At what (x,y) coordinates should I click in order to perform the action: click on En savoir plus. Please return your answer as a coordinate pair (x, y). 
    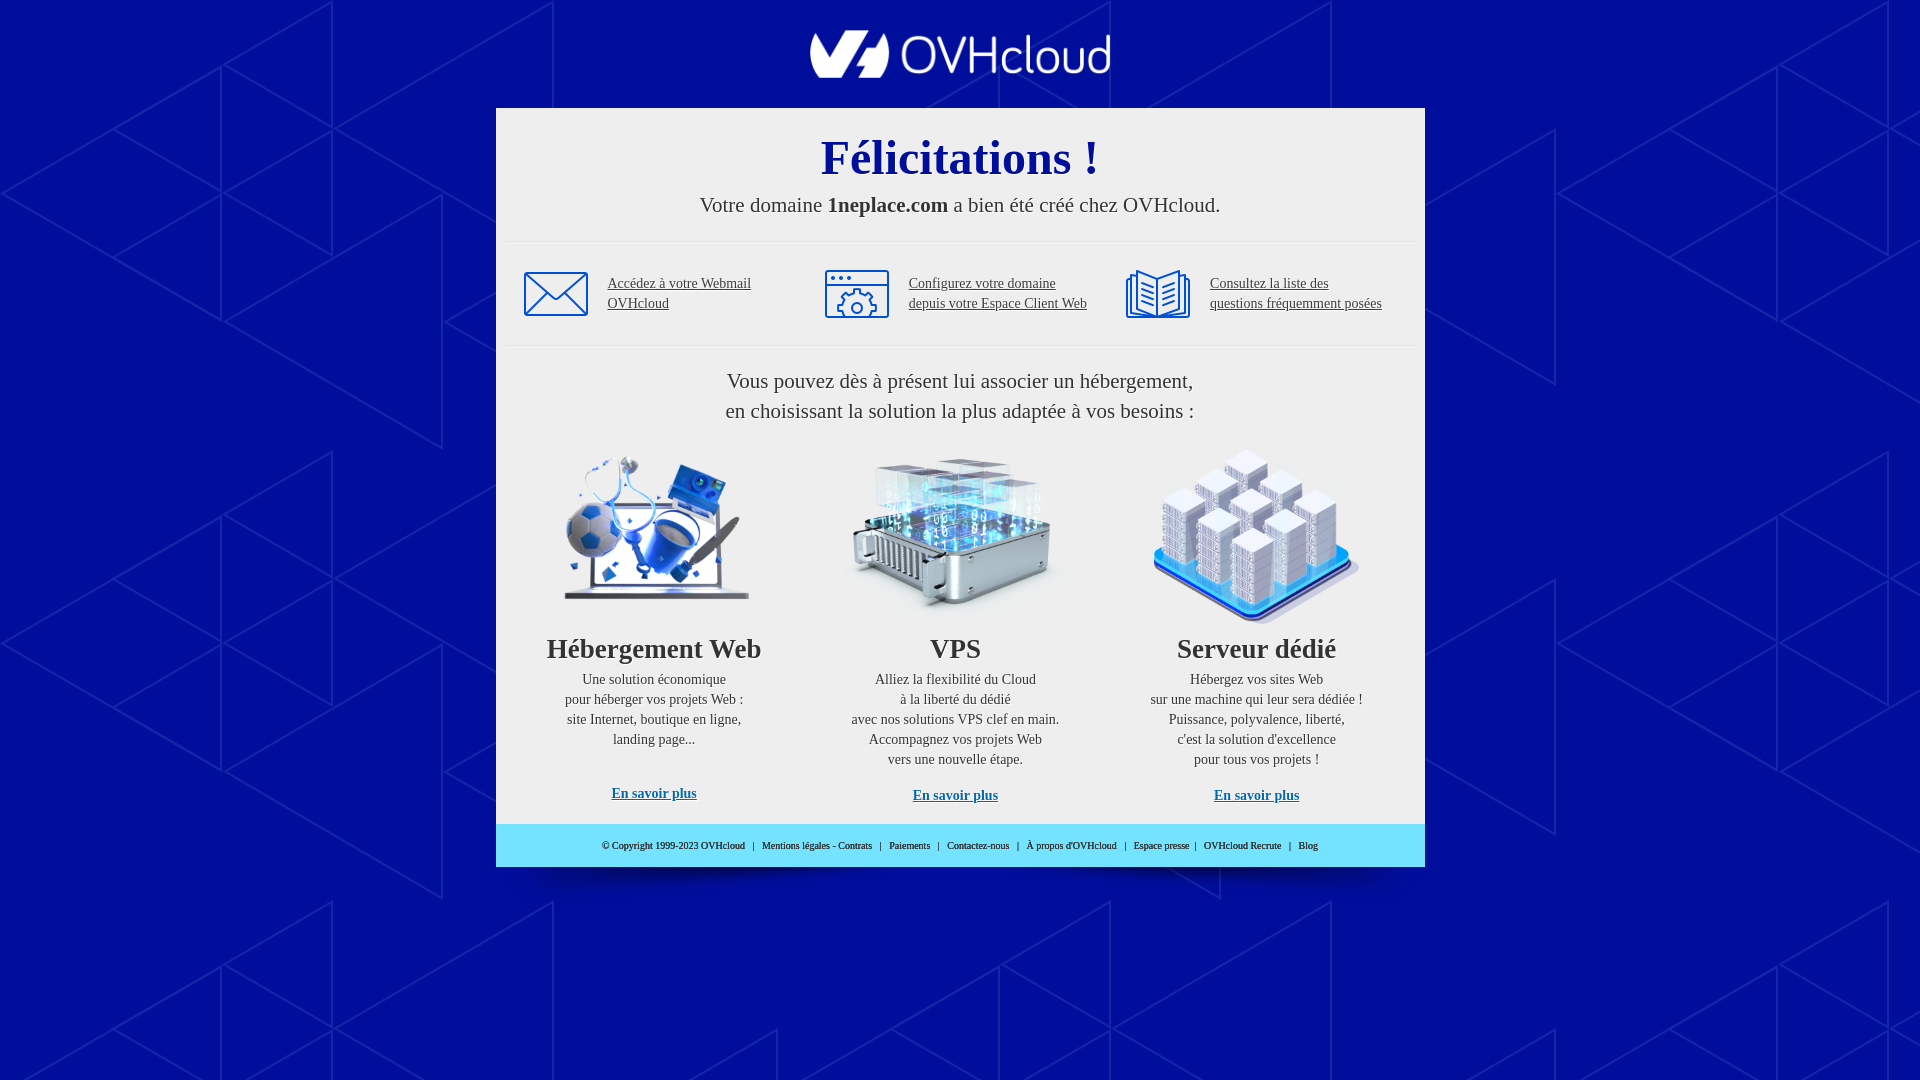
    Looking at the image, I should click on (654, 794).